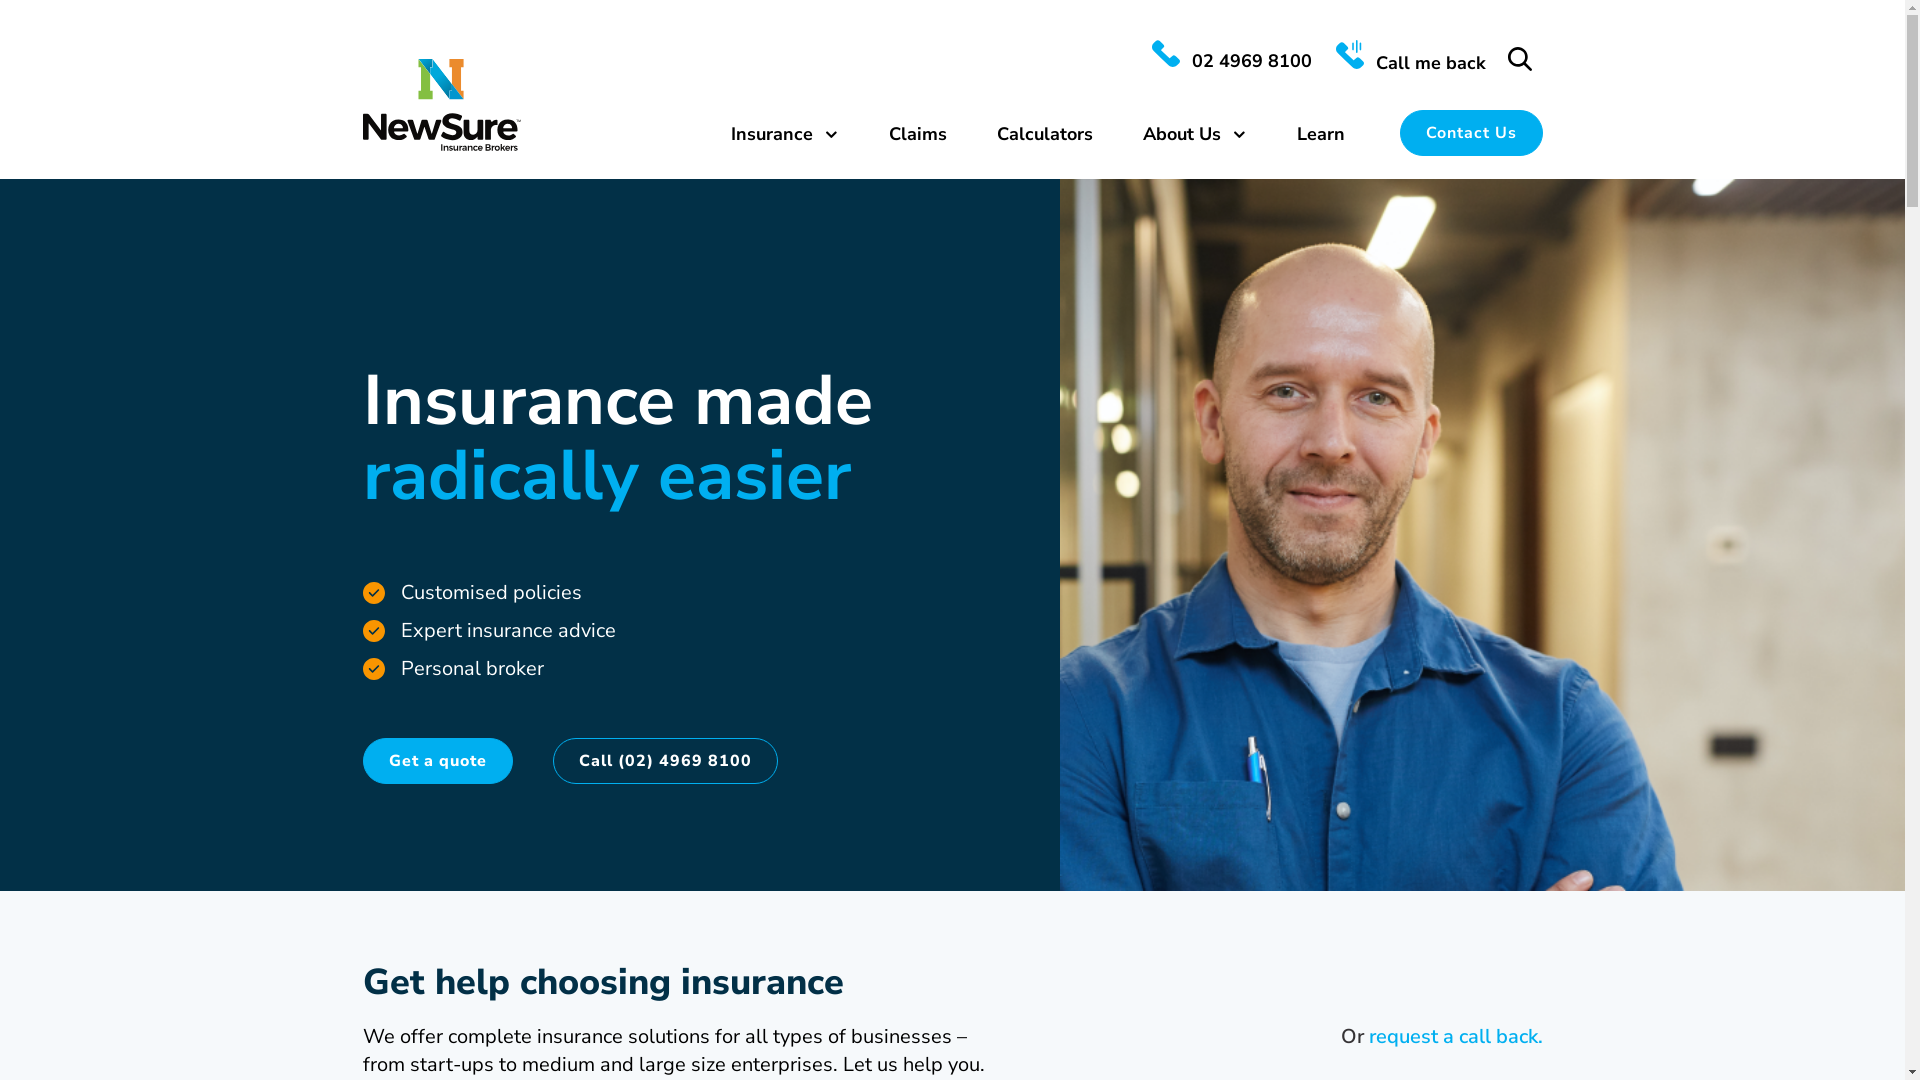  I want to click on Learn, so click(1320, 133).